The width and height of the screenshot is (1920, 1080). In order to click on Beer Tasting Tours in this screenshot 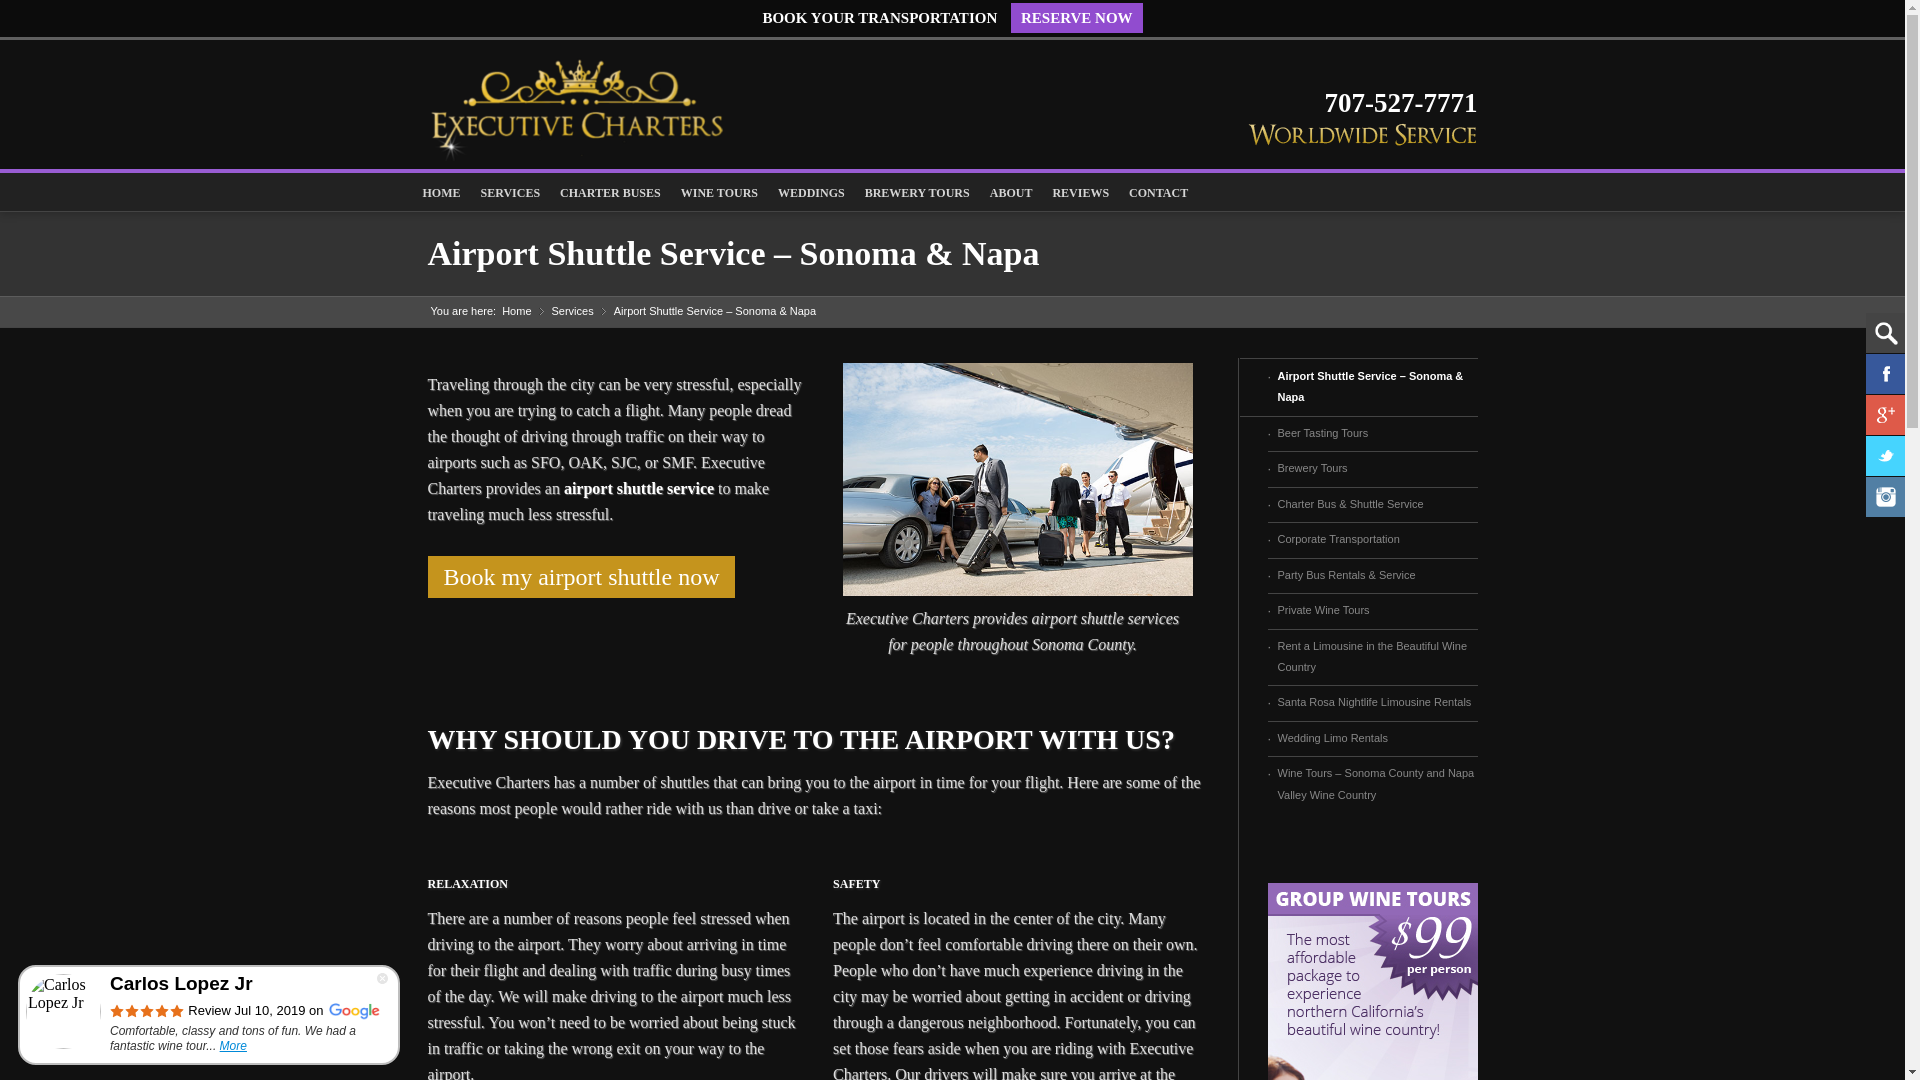, I will do `click(1372, 433)`.